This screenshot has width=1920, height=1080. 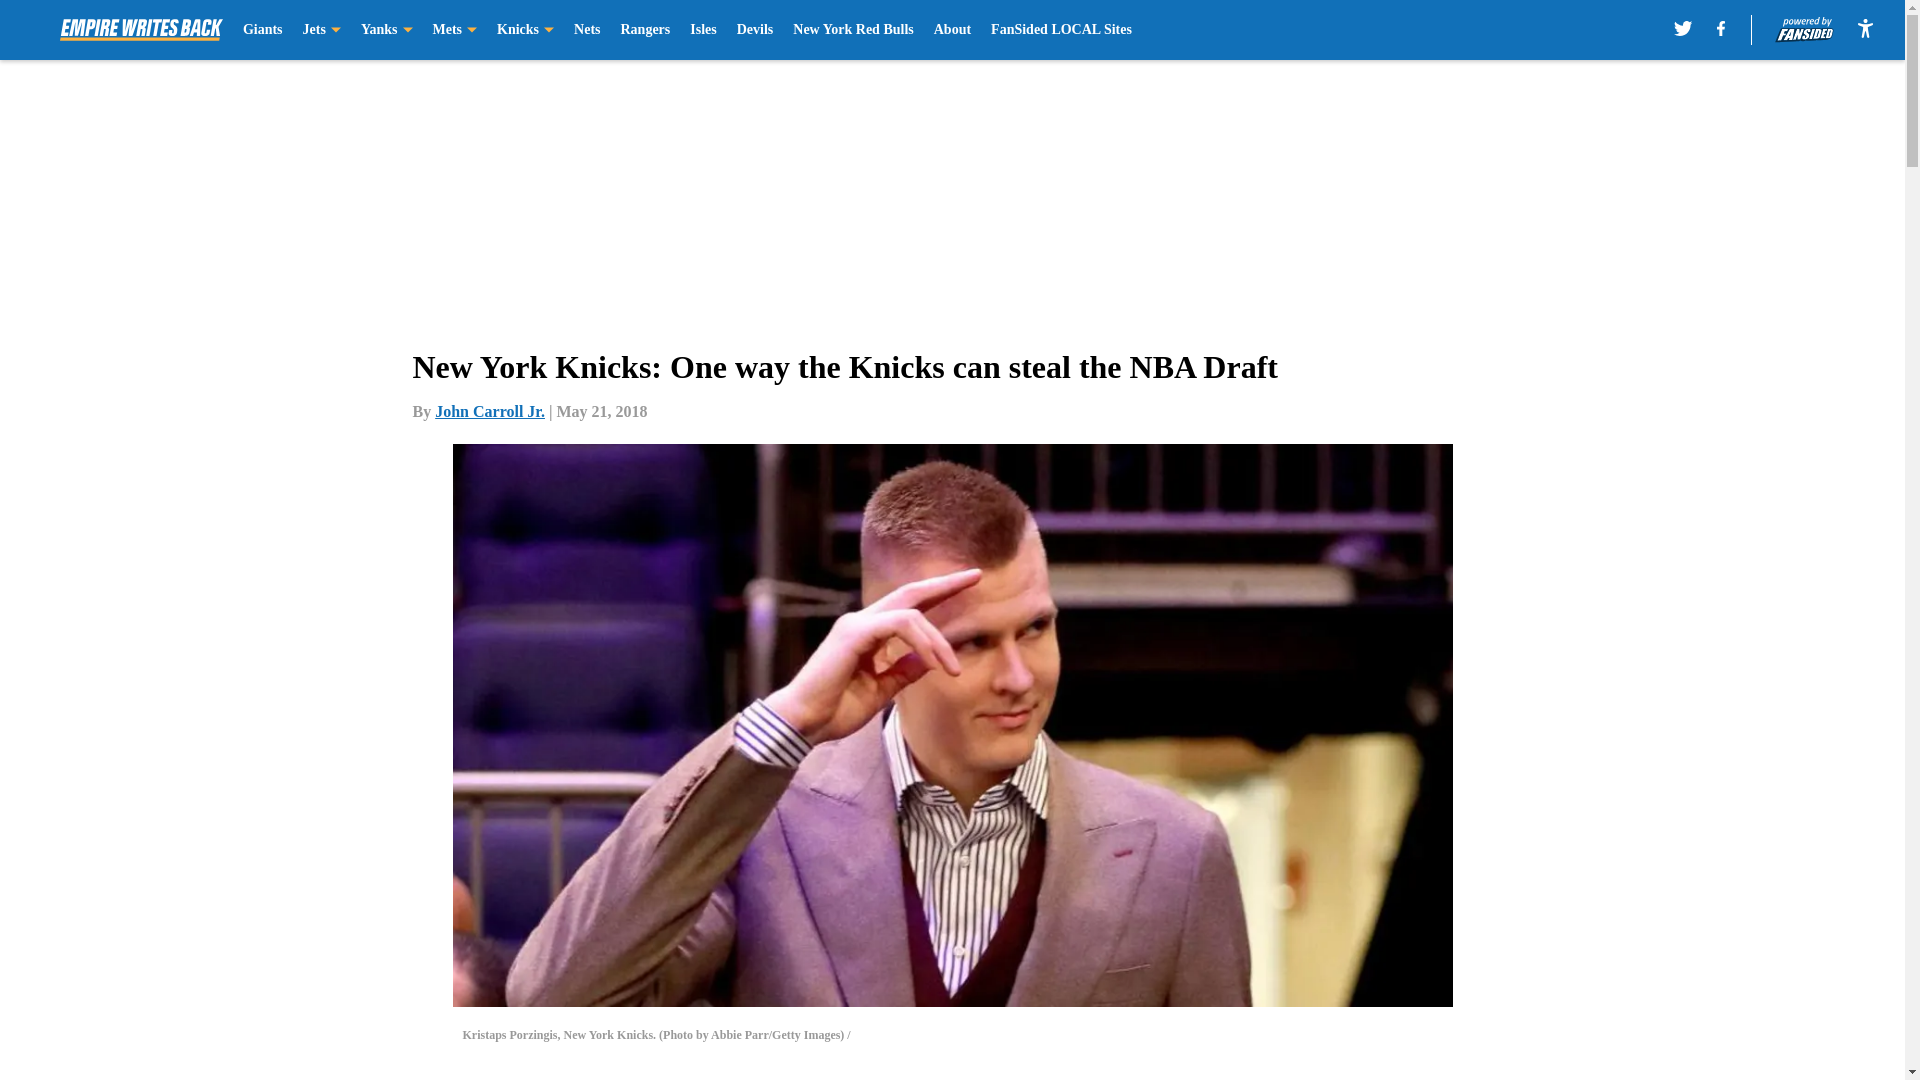 I want to click on FanSided LOCAL Sites, so click(x=1061, y=30).